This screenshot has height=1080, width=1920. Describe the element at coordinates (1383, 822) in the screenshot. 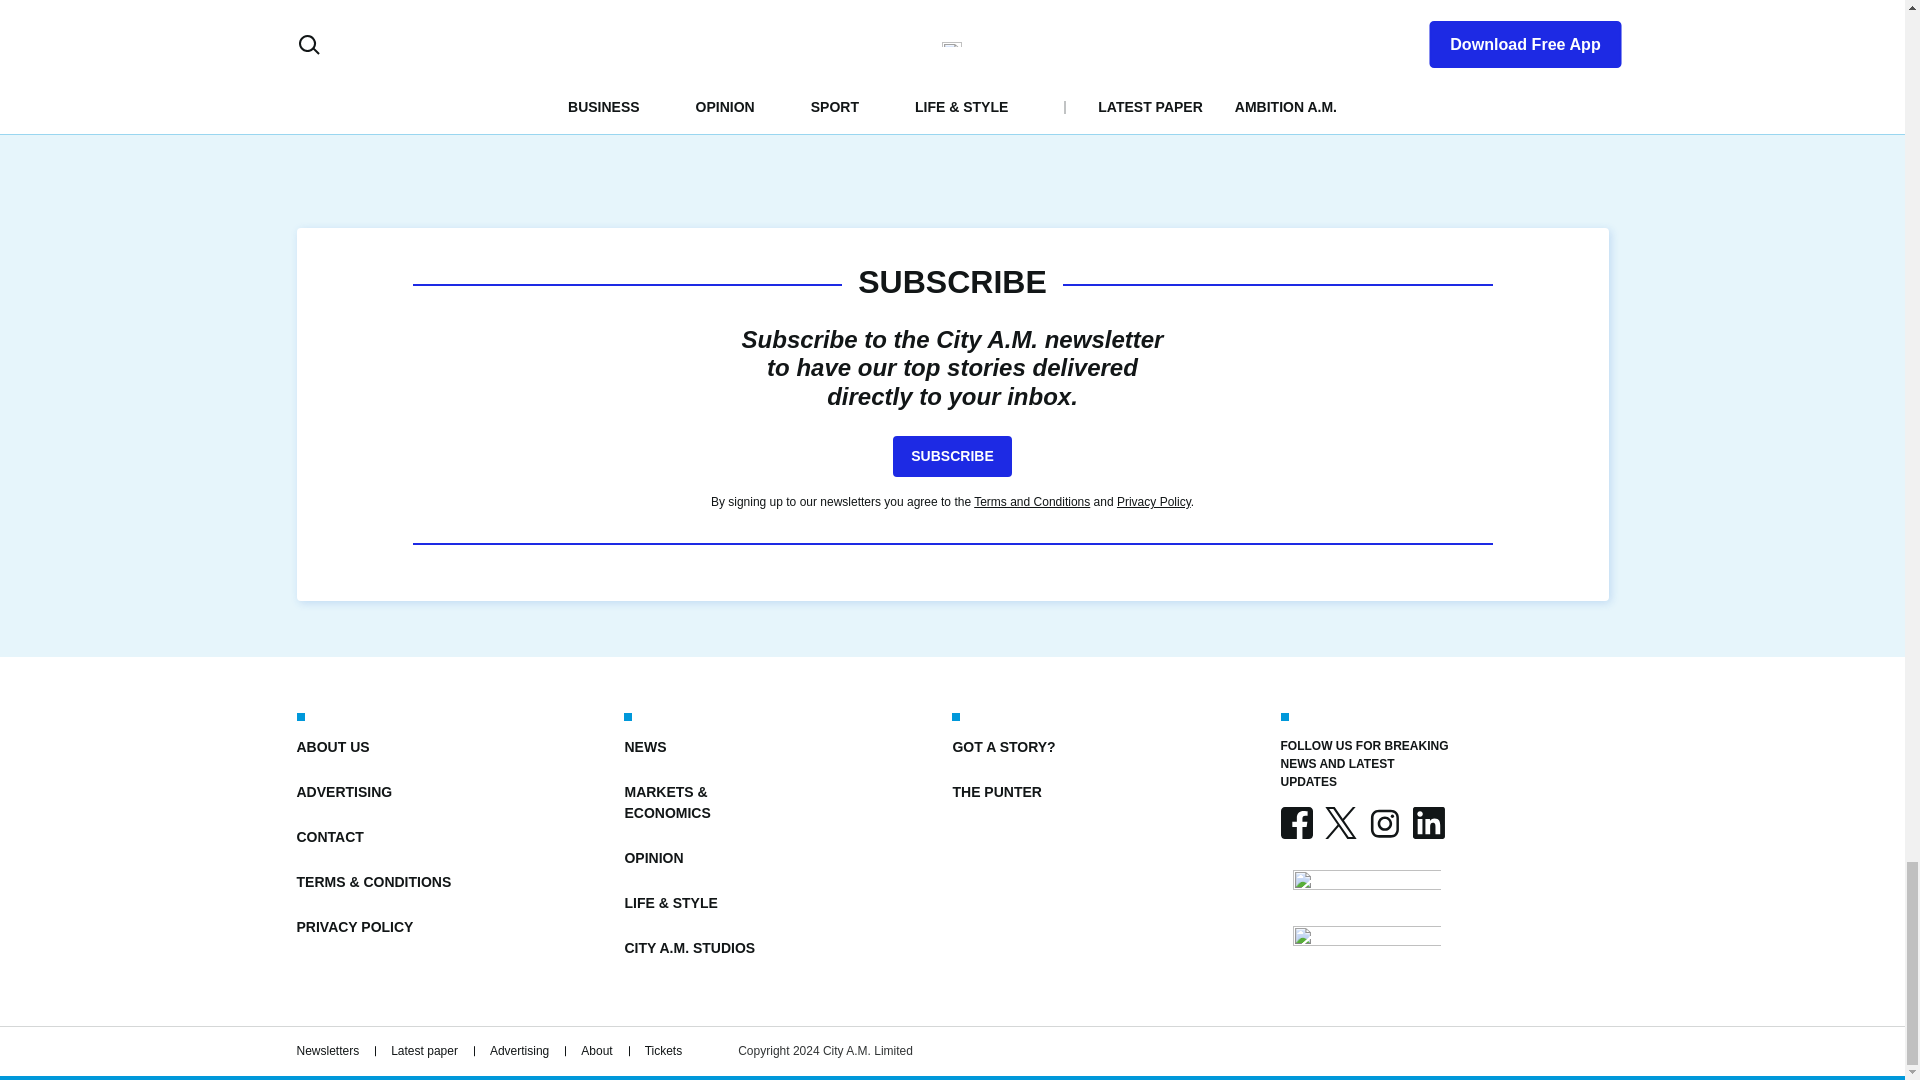

I see `INSTAGRAM` at that location.